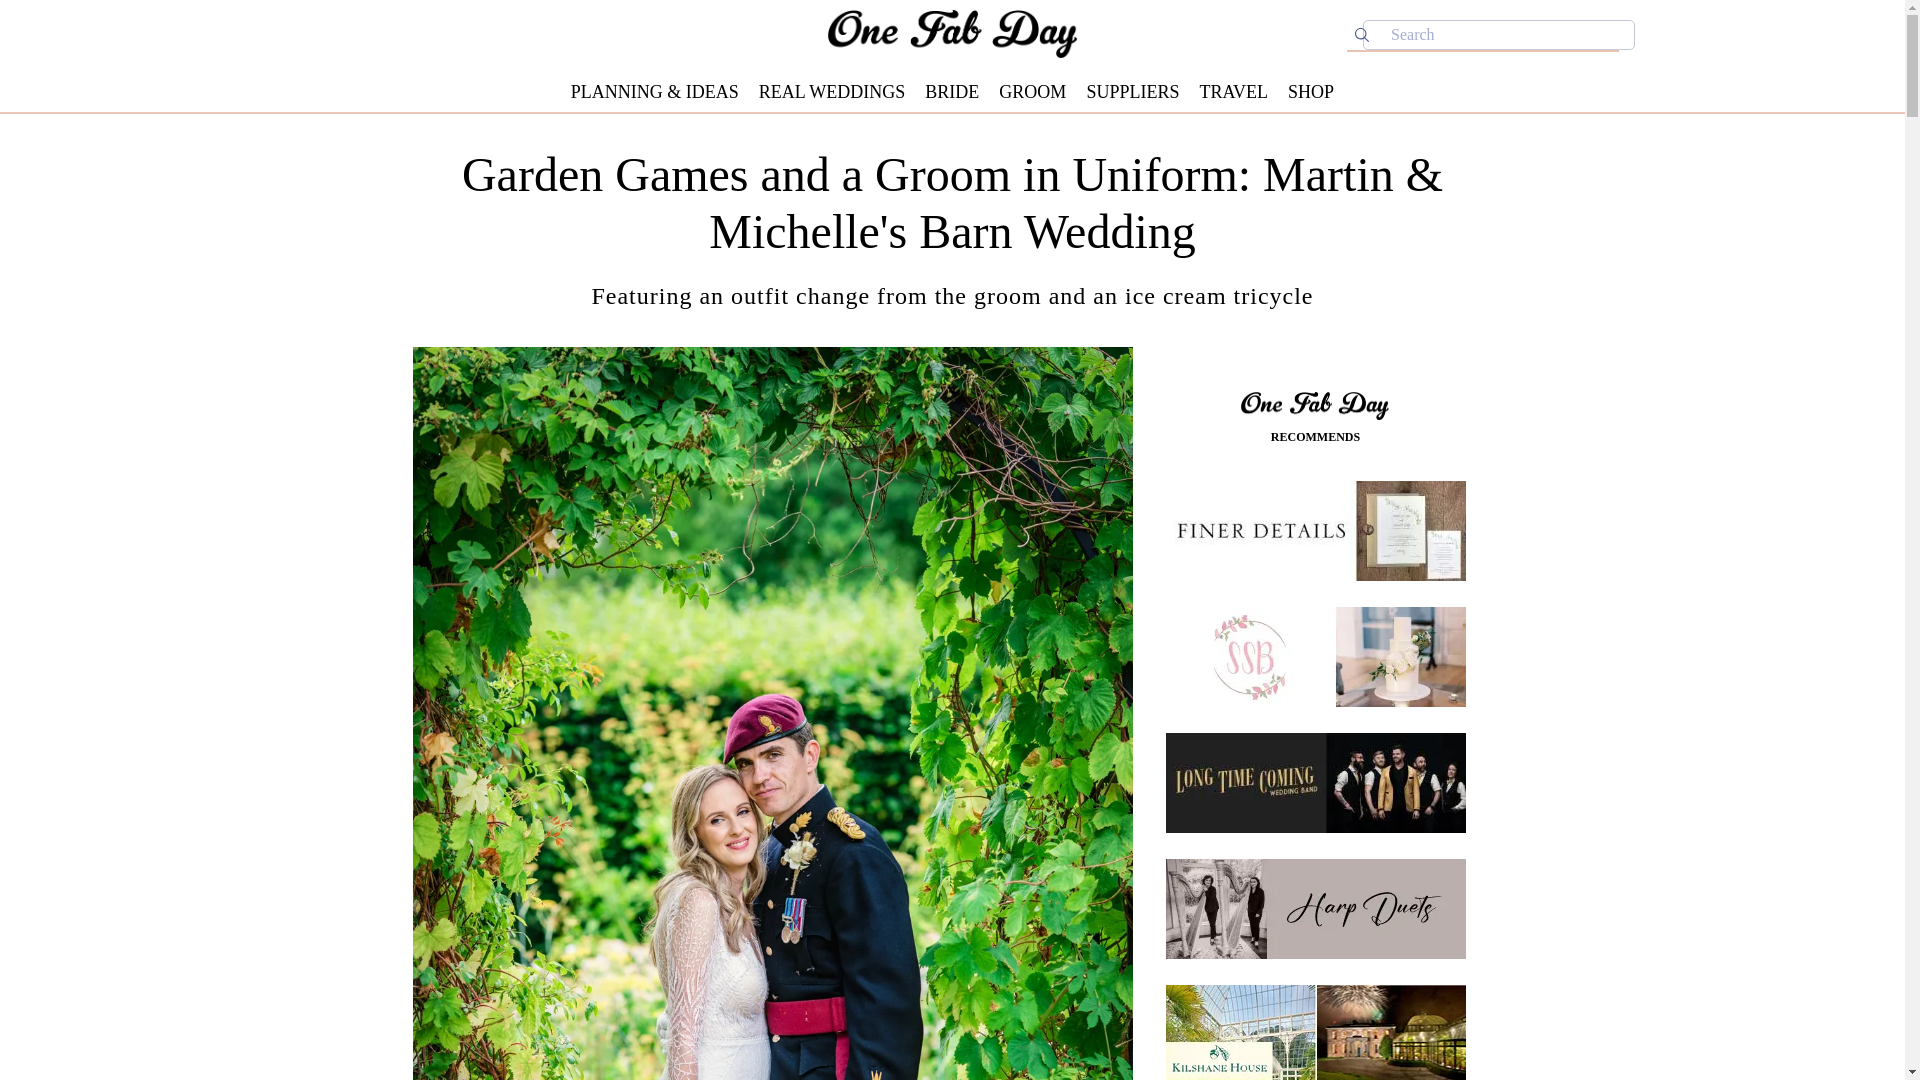 The width and height of the screenshot is (1920, 1080). What do you see at coordinates (1362, 34) in the screenshot?
I see `Submit the search query` at bounding box center [1362, 34].